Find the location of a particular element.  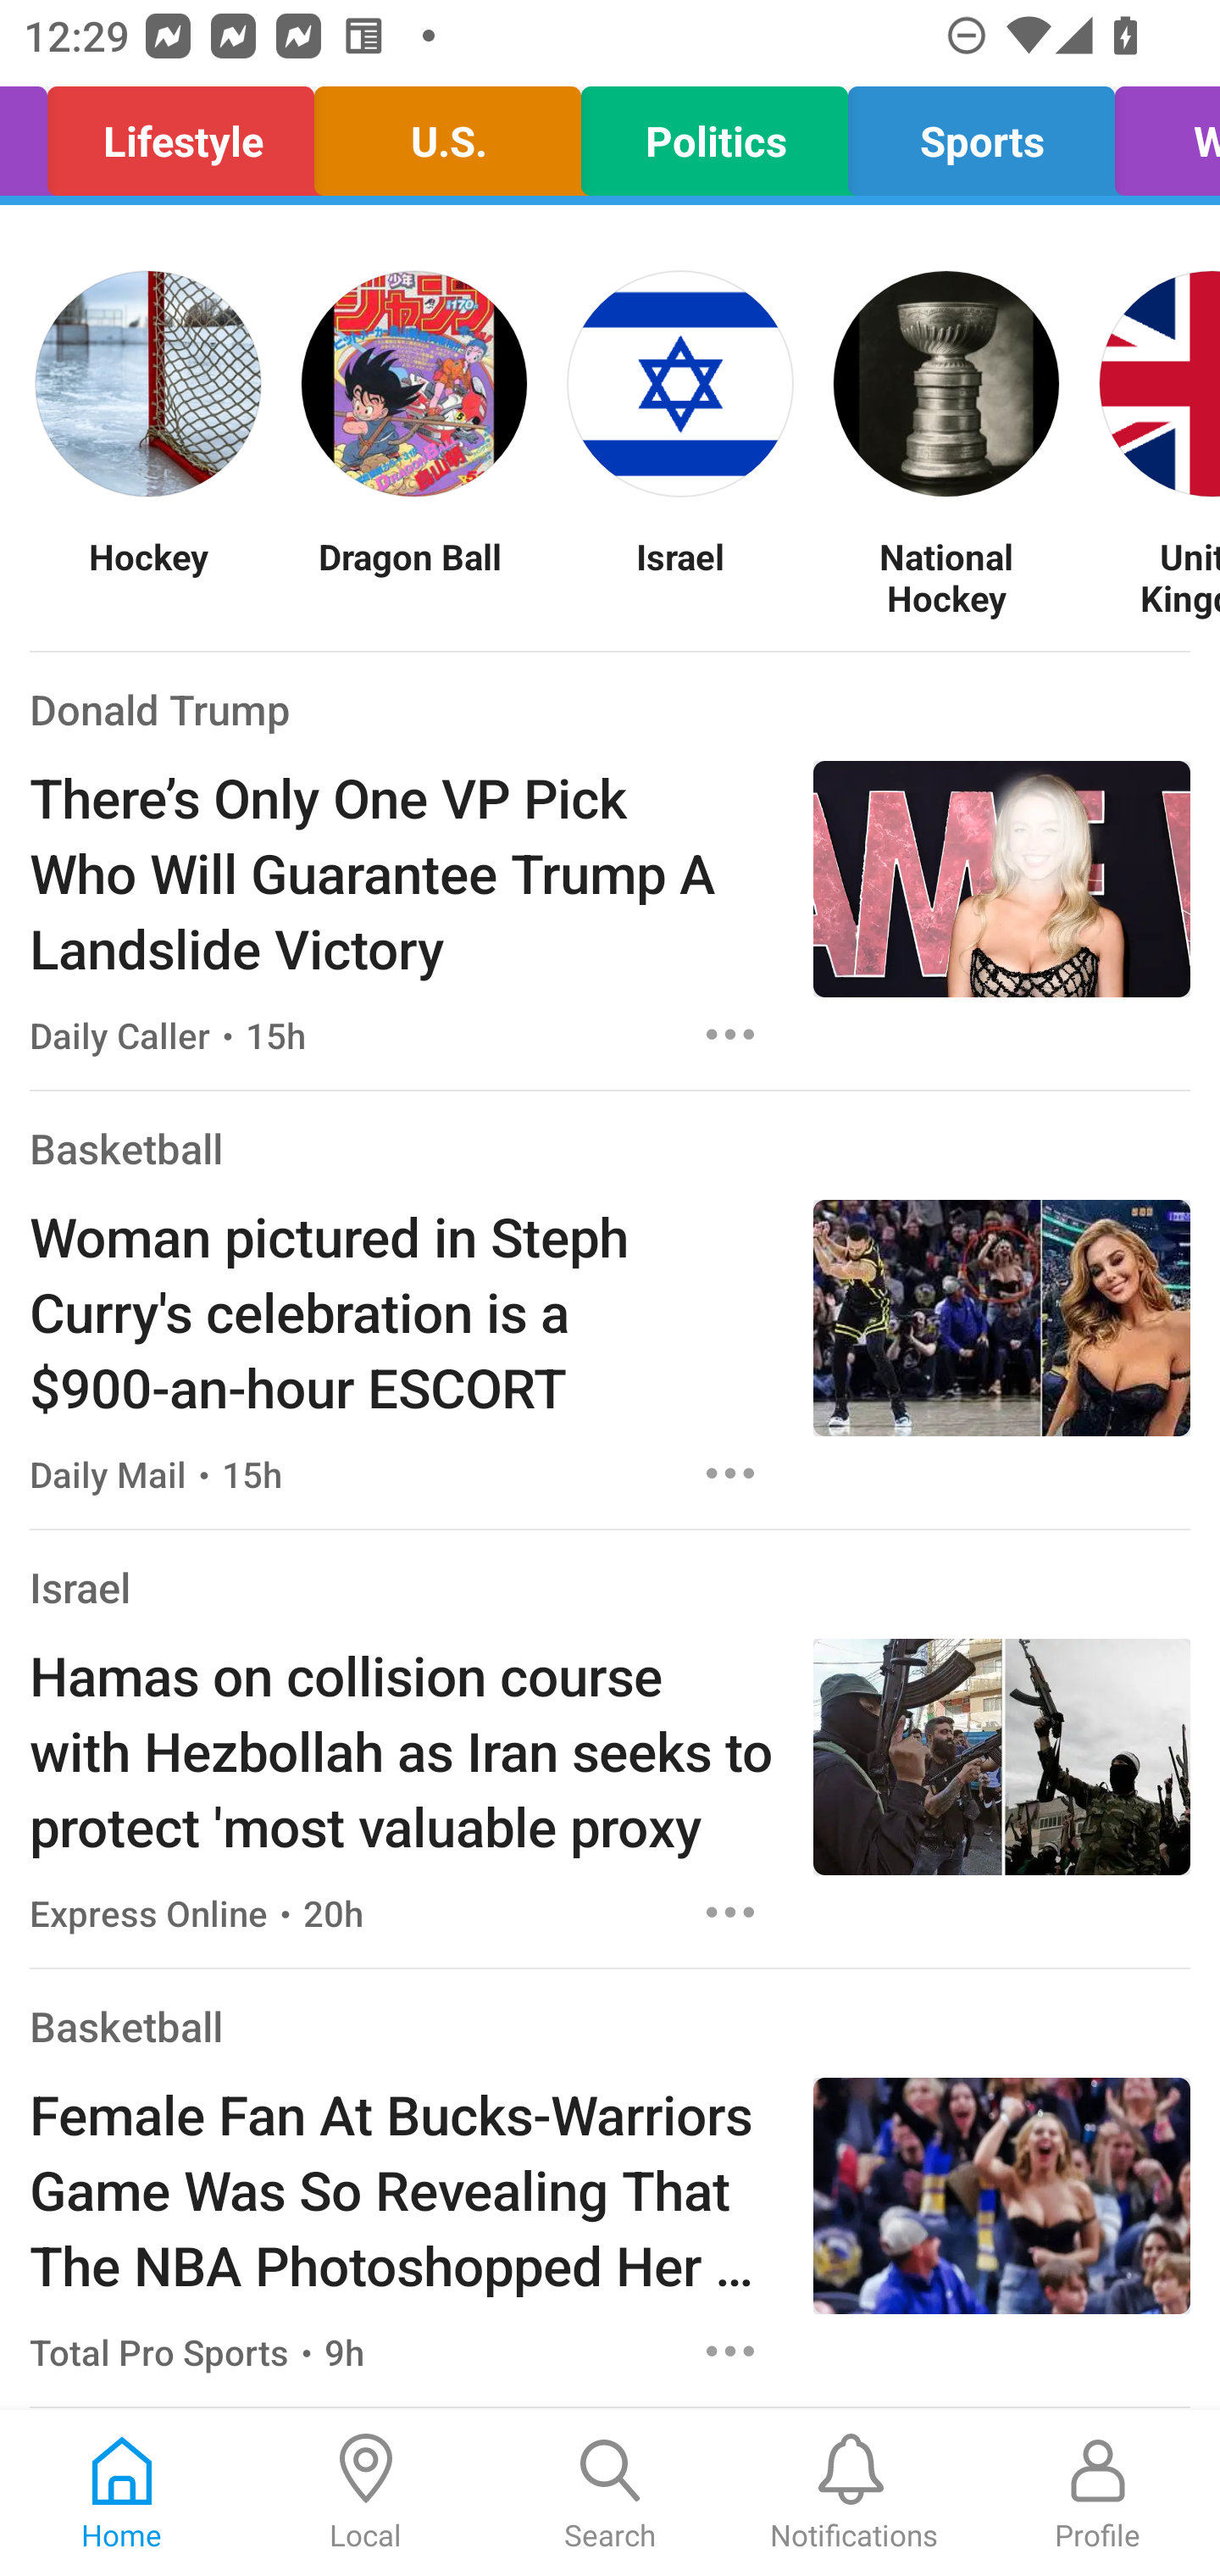

Lifestyle is located at coordinates (180, 134).